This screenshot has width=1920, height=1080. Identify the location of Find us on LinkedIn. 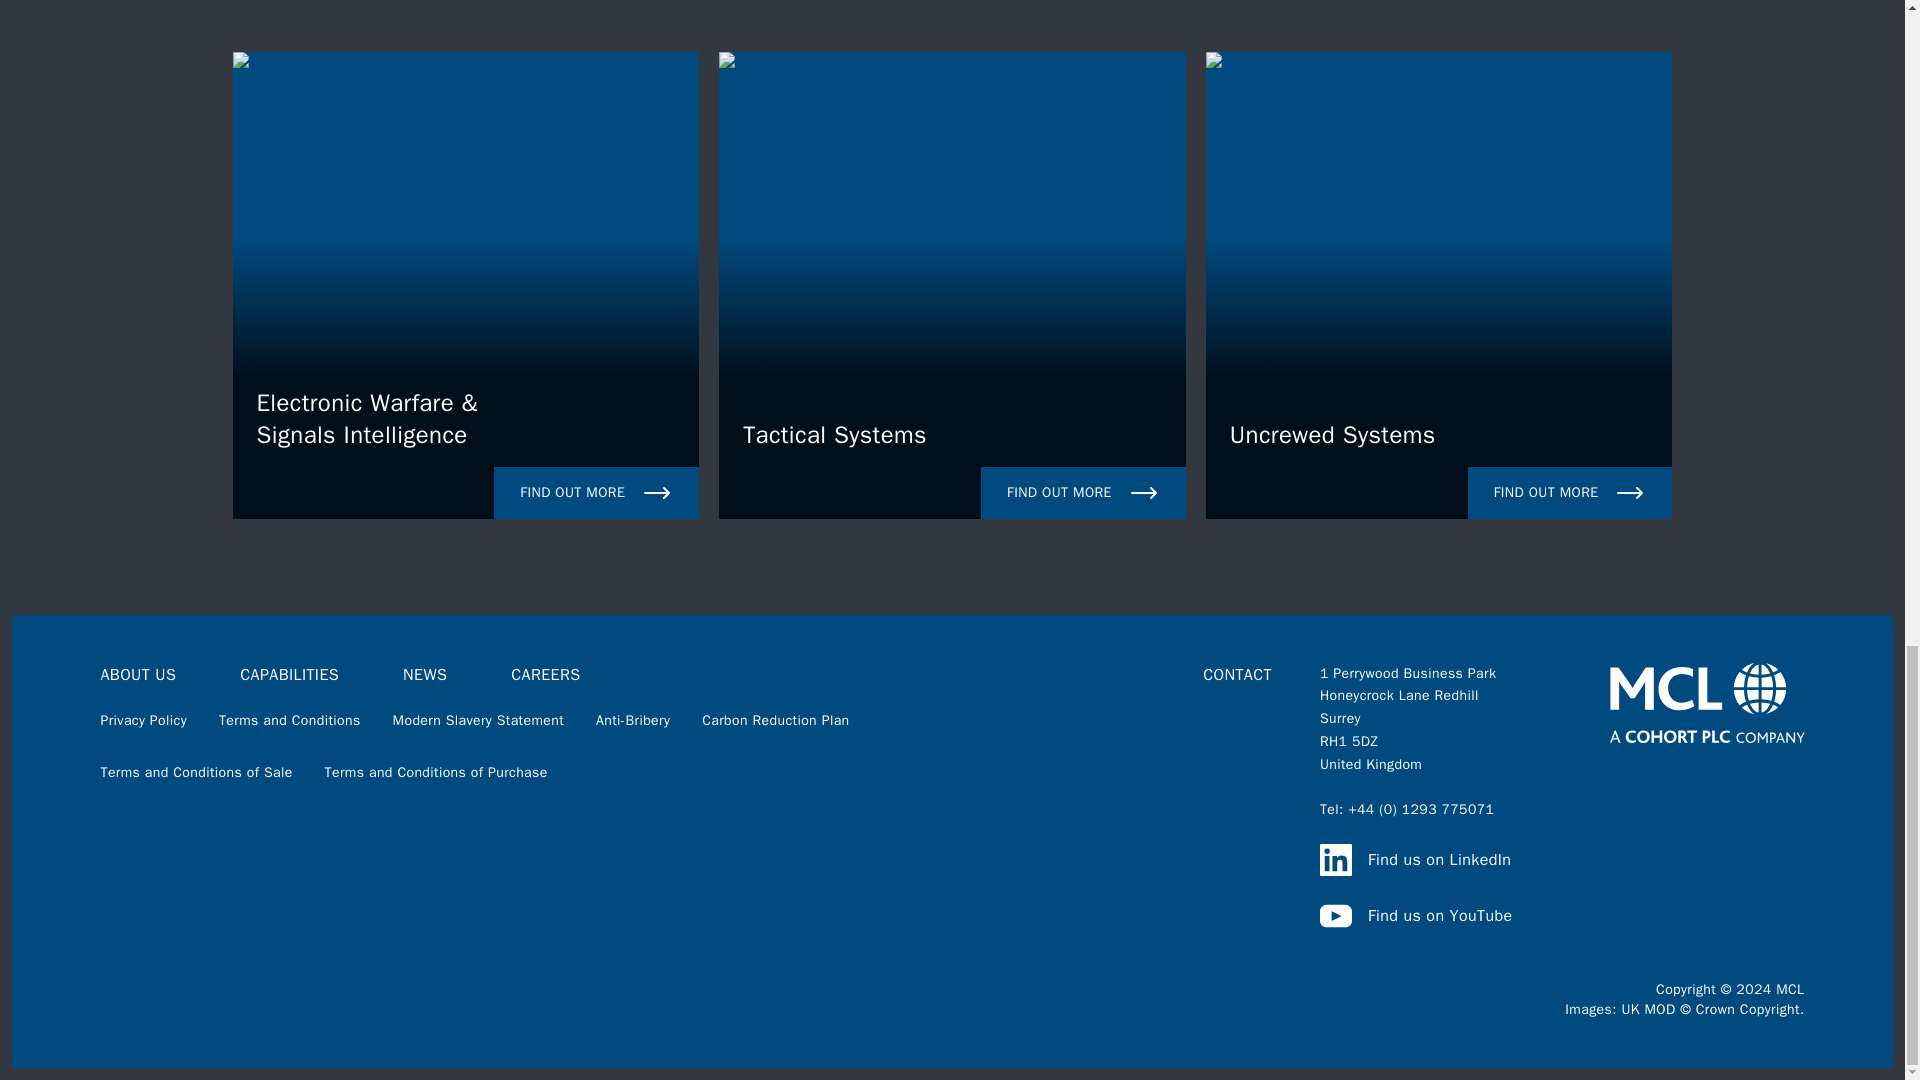
(425, 674).